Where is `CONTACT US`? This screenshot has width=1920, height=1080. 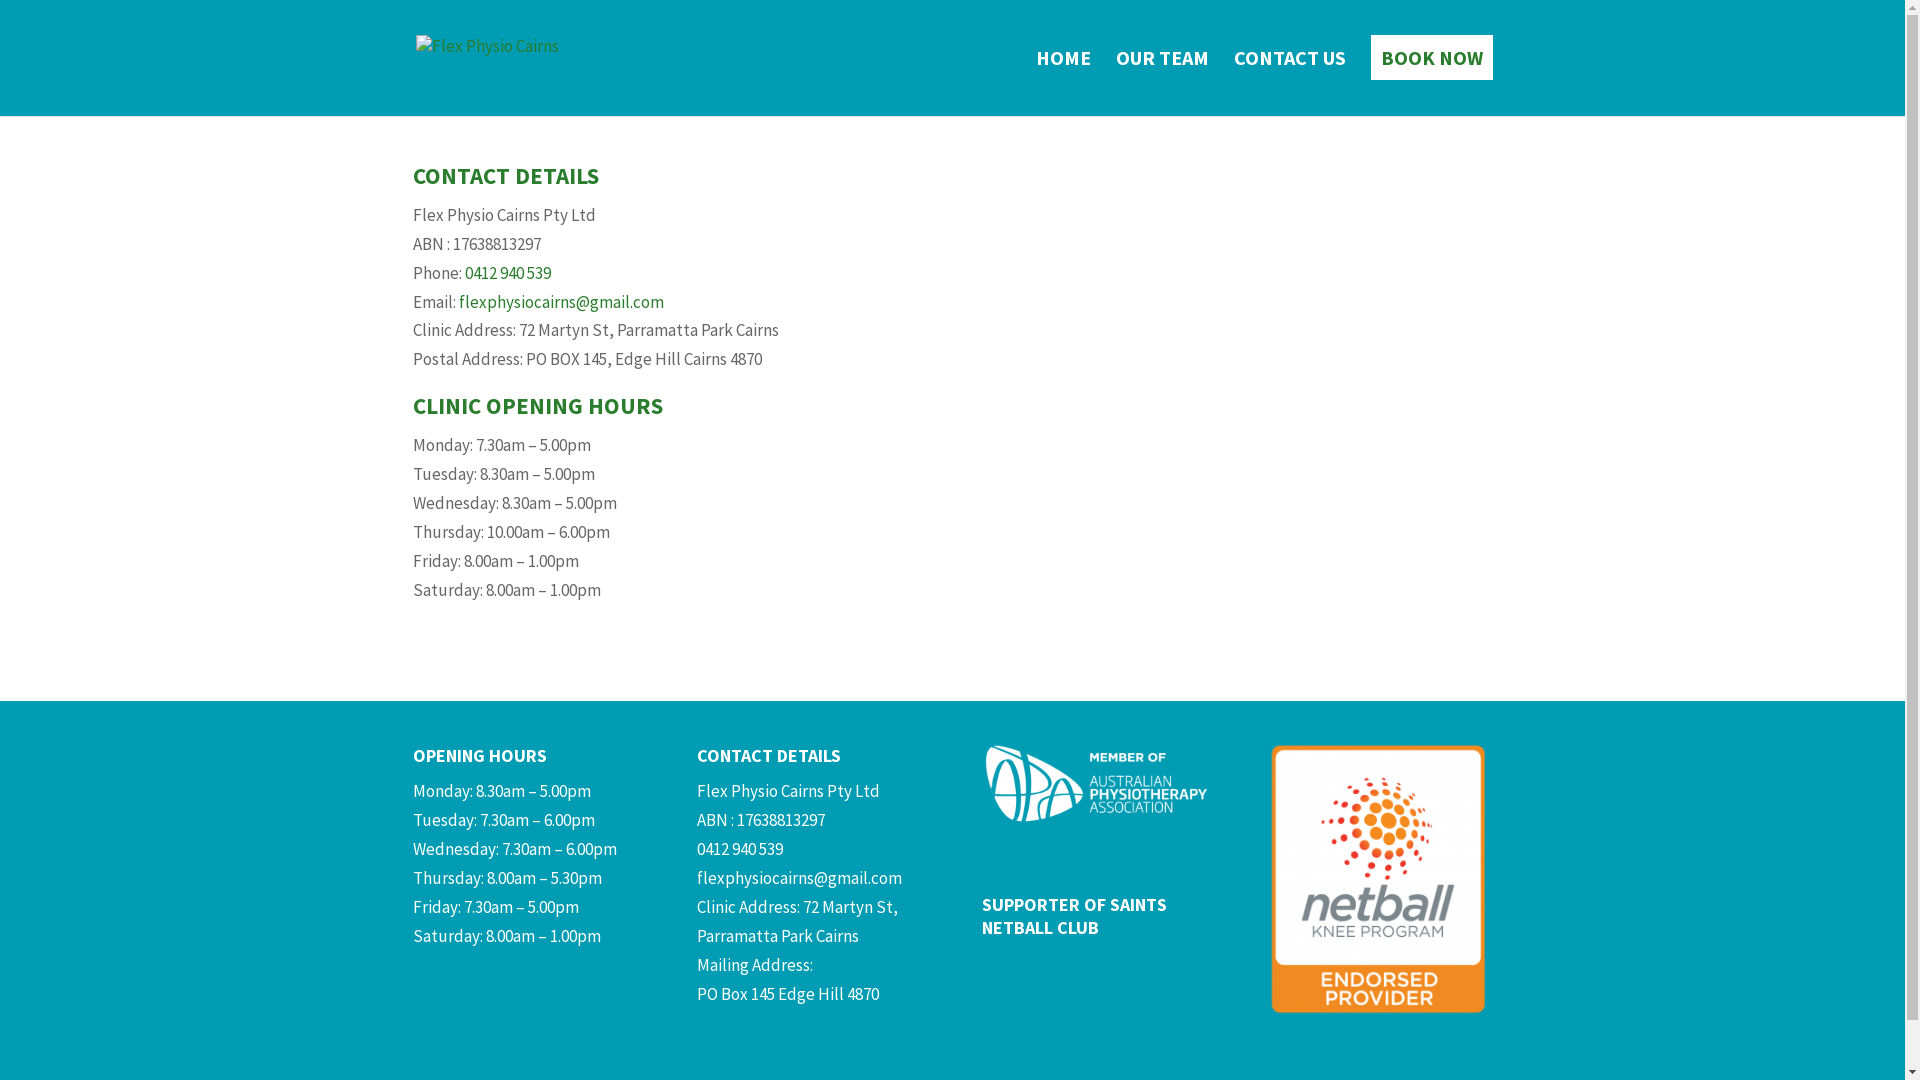
CONTACT US is located at coordinates (1290, 84).